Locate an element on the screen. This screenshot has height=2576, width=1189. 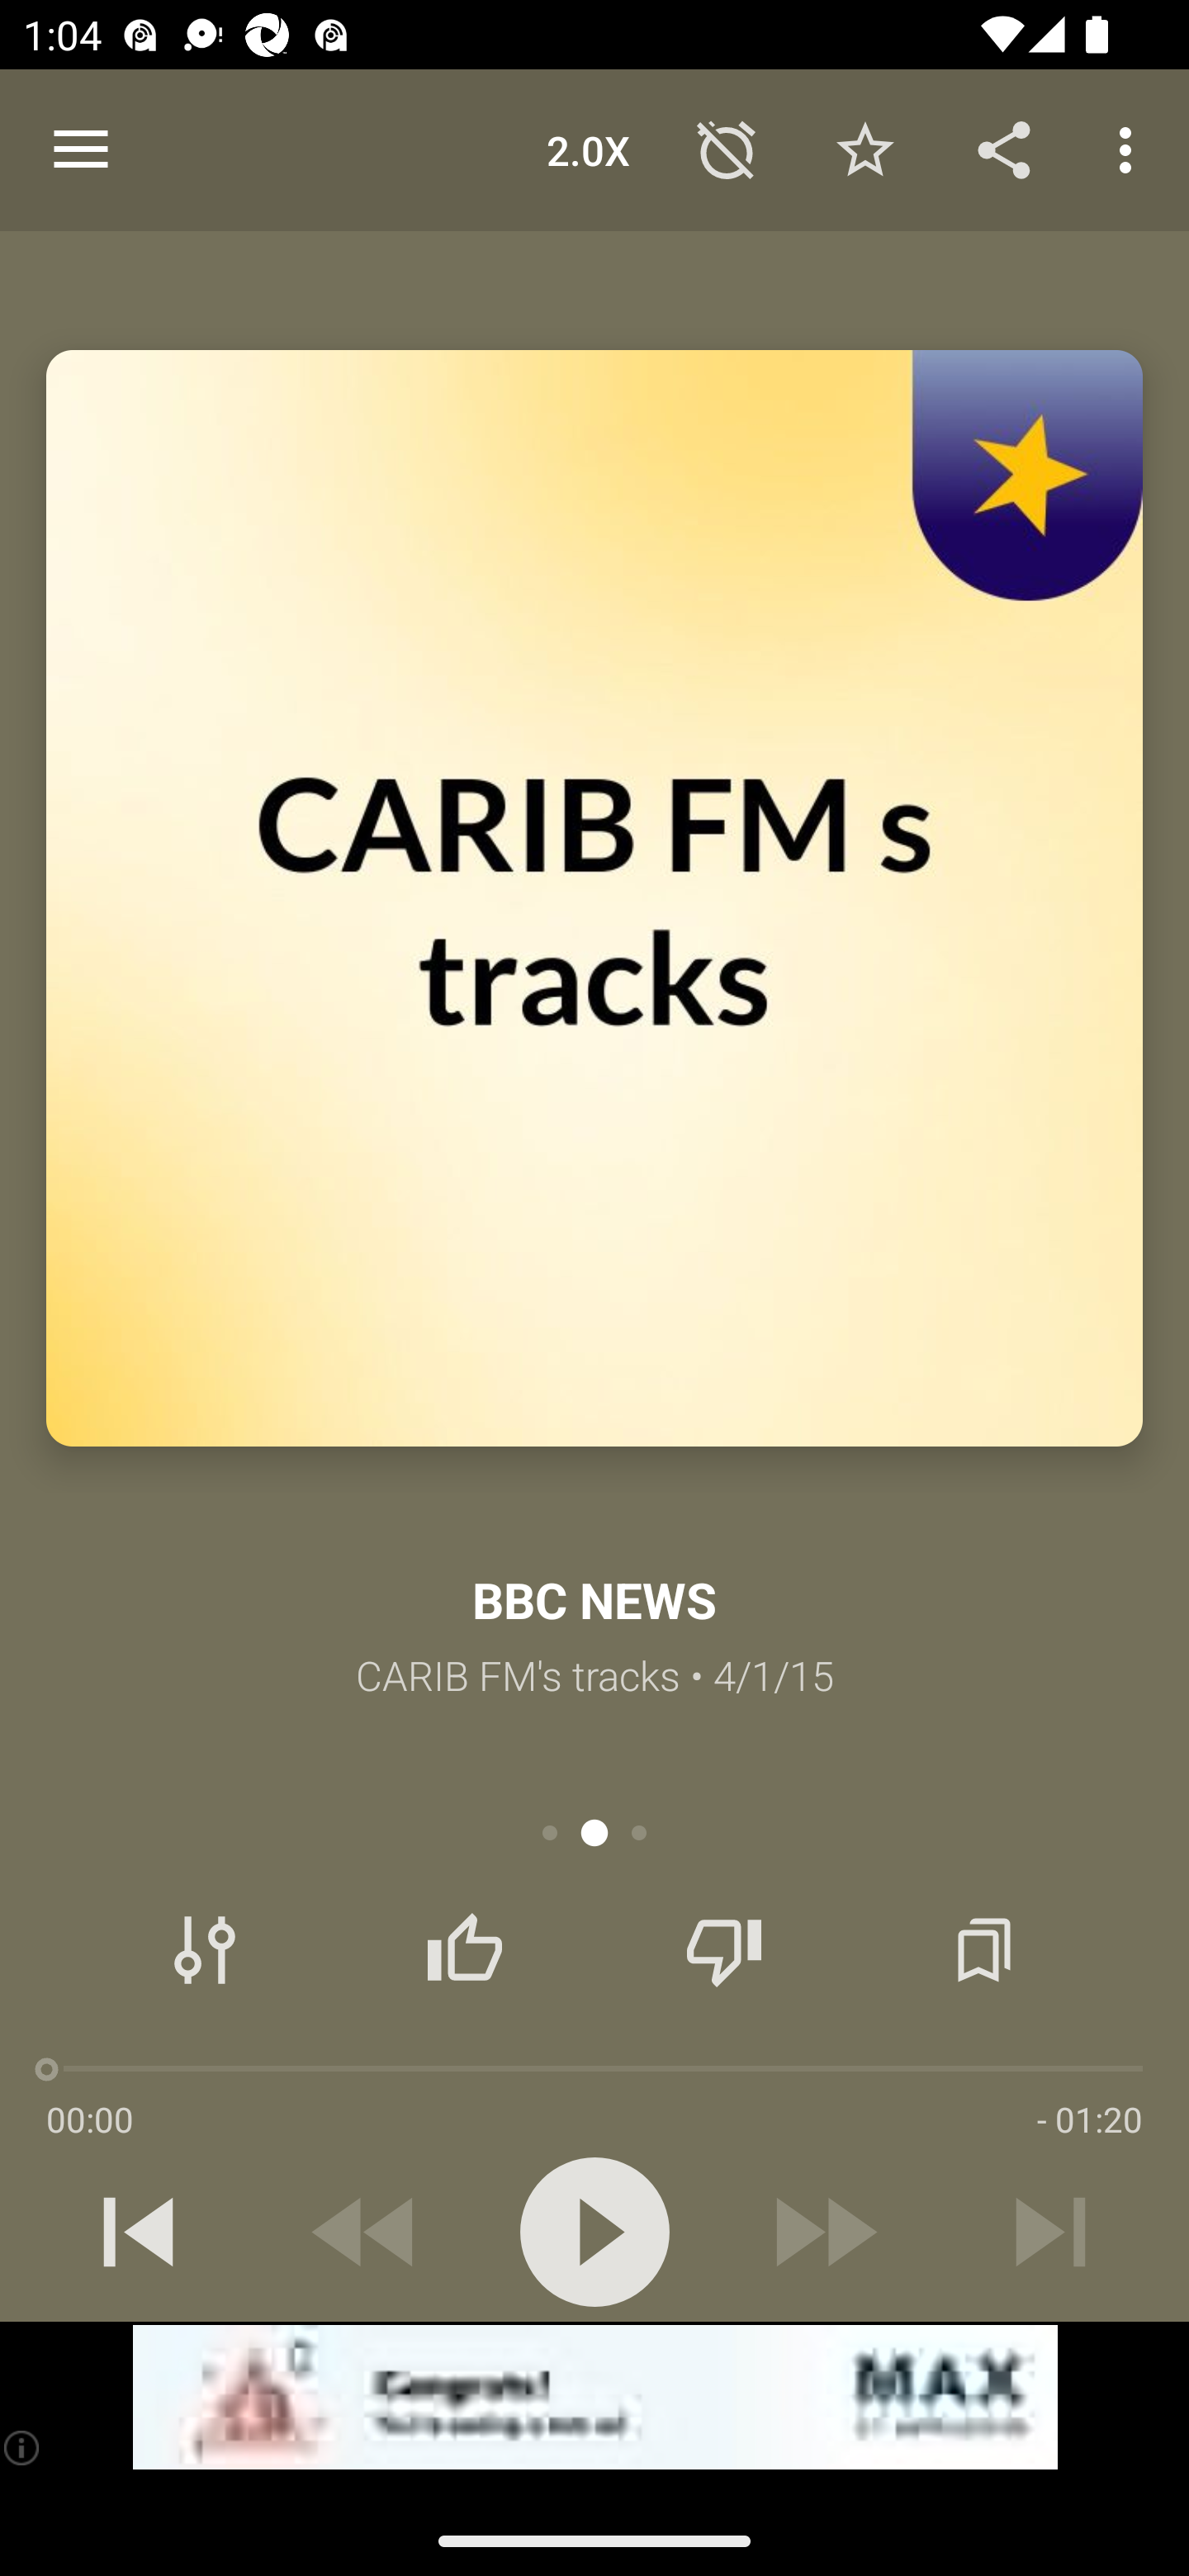
Sleep Timer is located at coordinates (727, 149).